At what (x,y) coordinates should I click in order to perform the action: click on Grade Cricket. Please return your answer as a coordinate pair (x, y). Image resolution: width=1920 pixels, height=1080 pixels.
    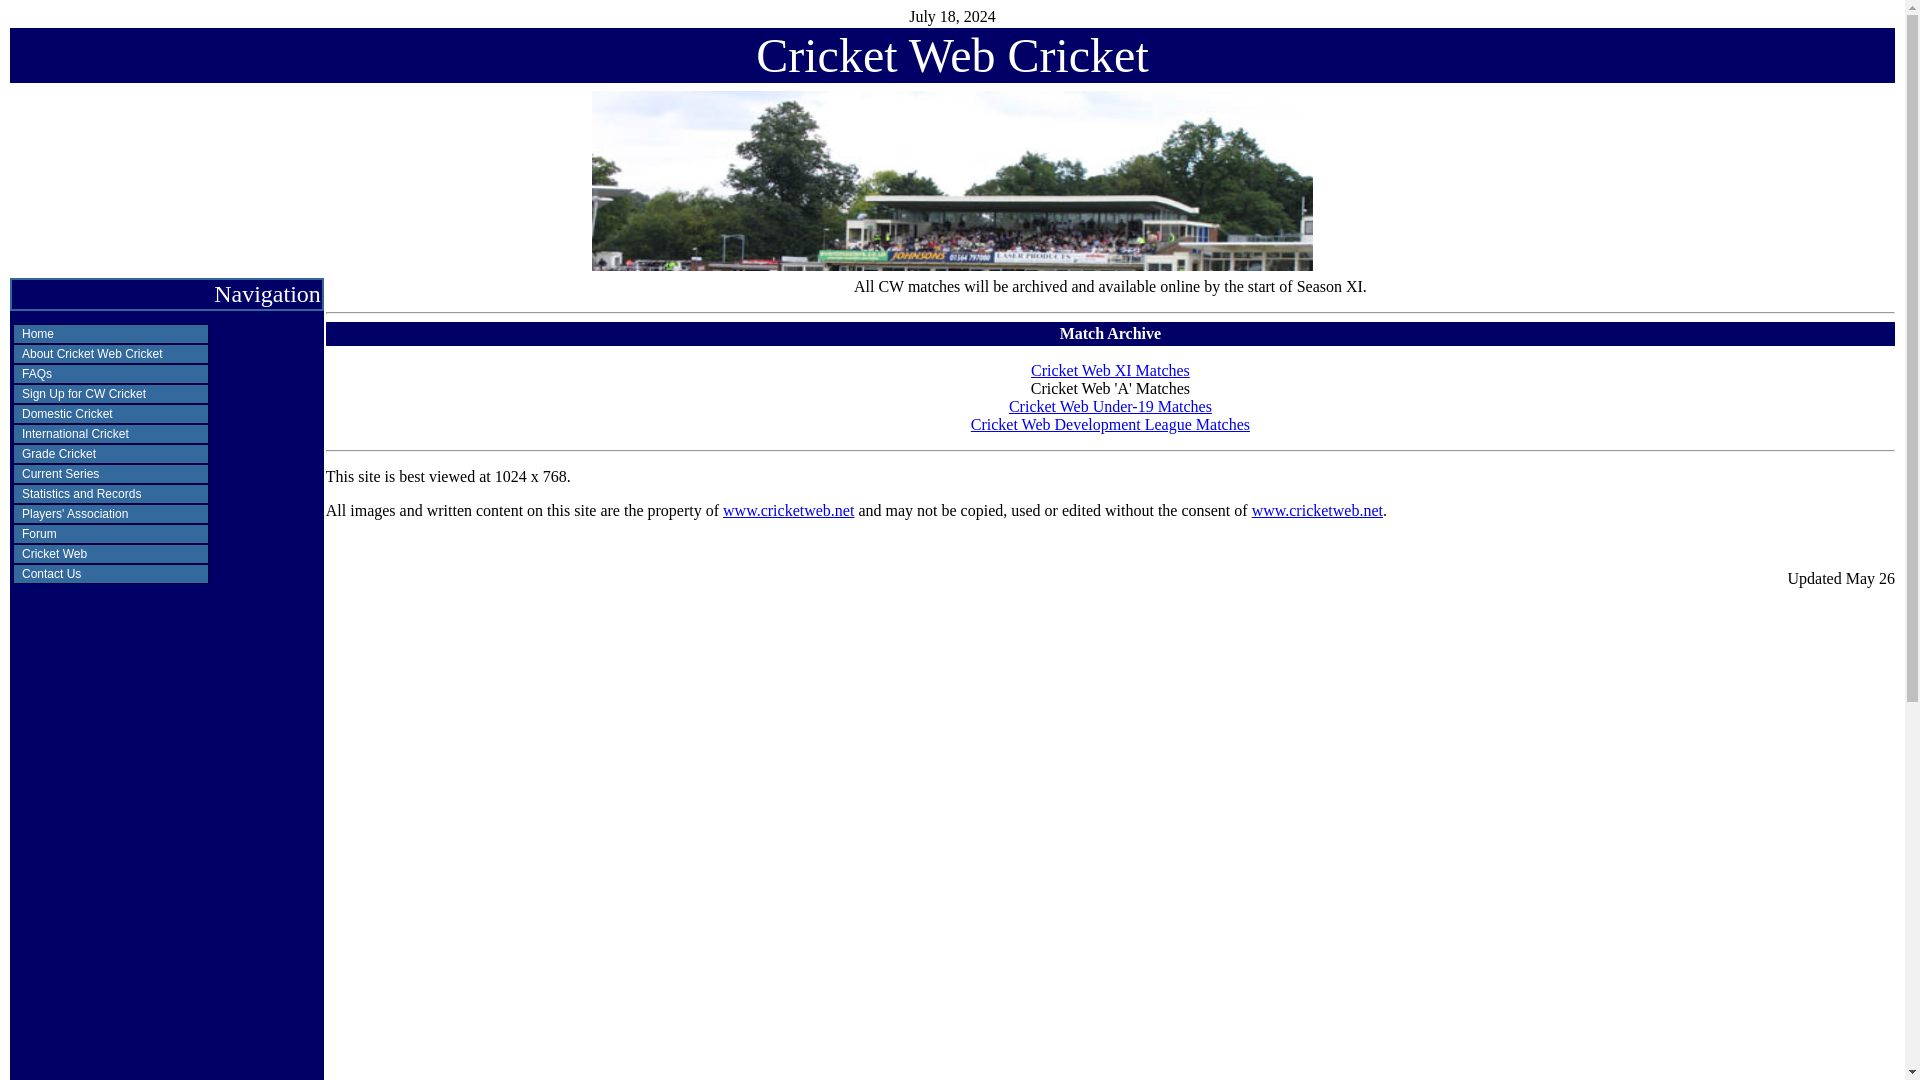
    Looking at the image, I should click on (111, 454).